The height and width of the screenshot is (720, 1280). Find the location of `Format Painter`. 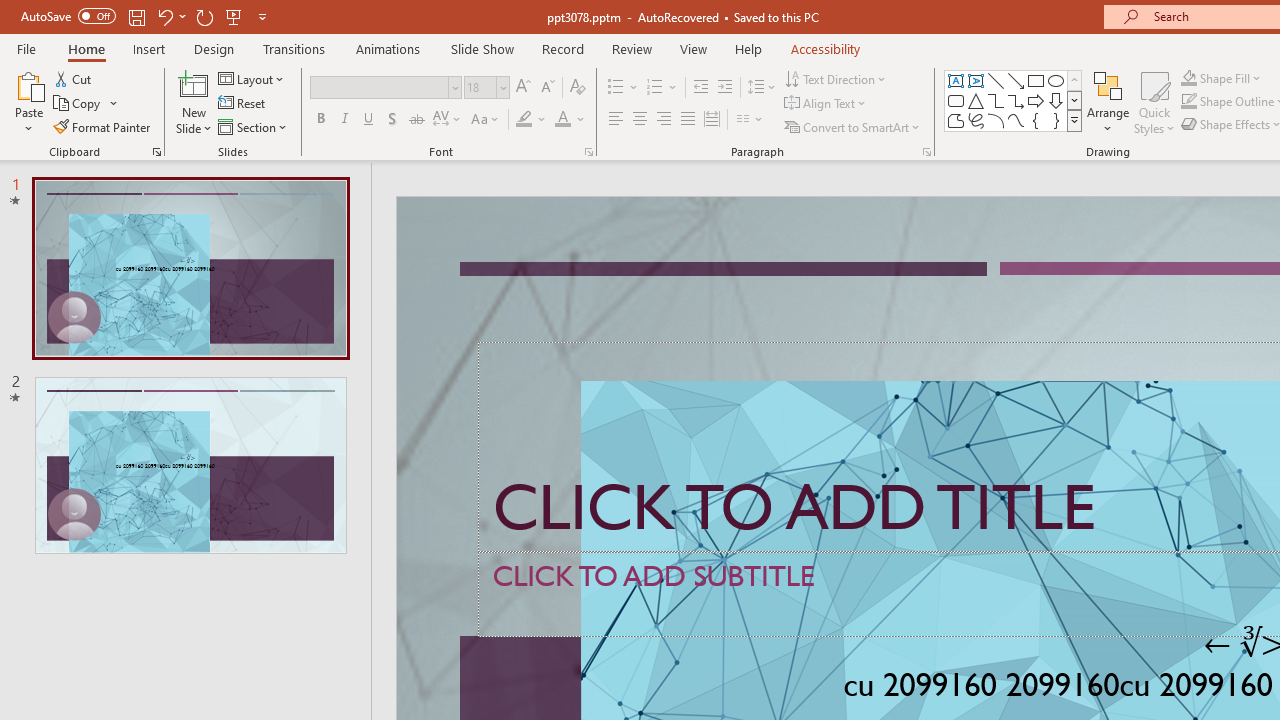

Format Painter is located at coordinates (103, 126).